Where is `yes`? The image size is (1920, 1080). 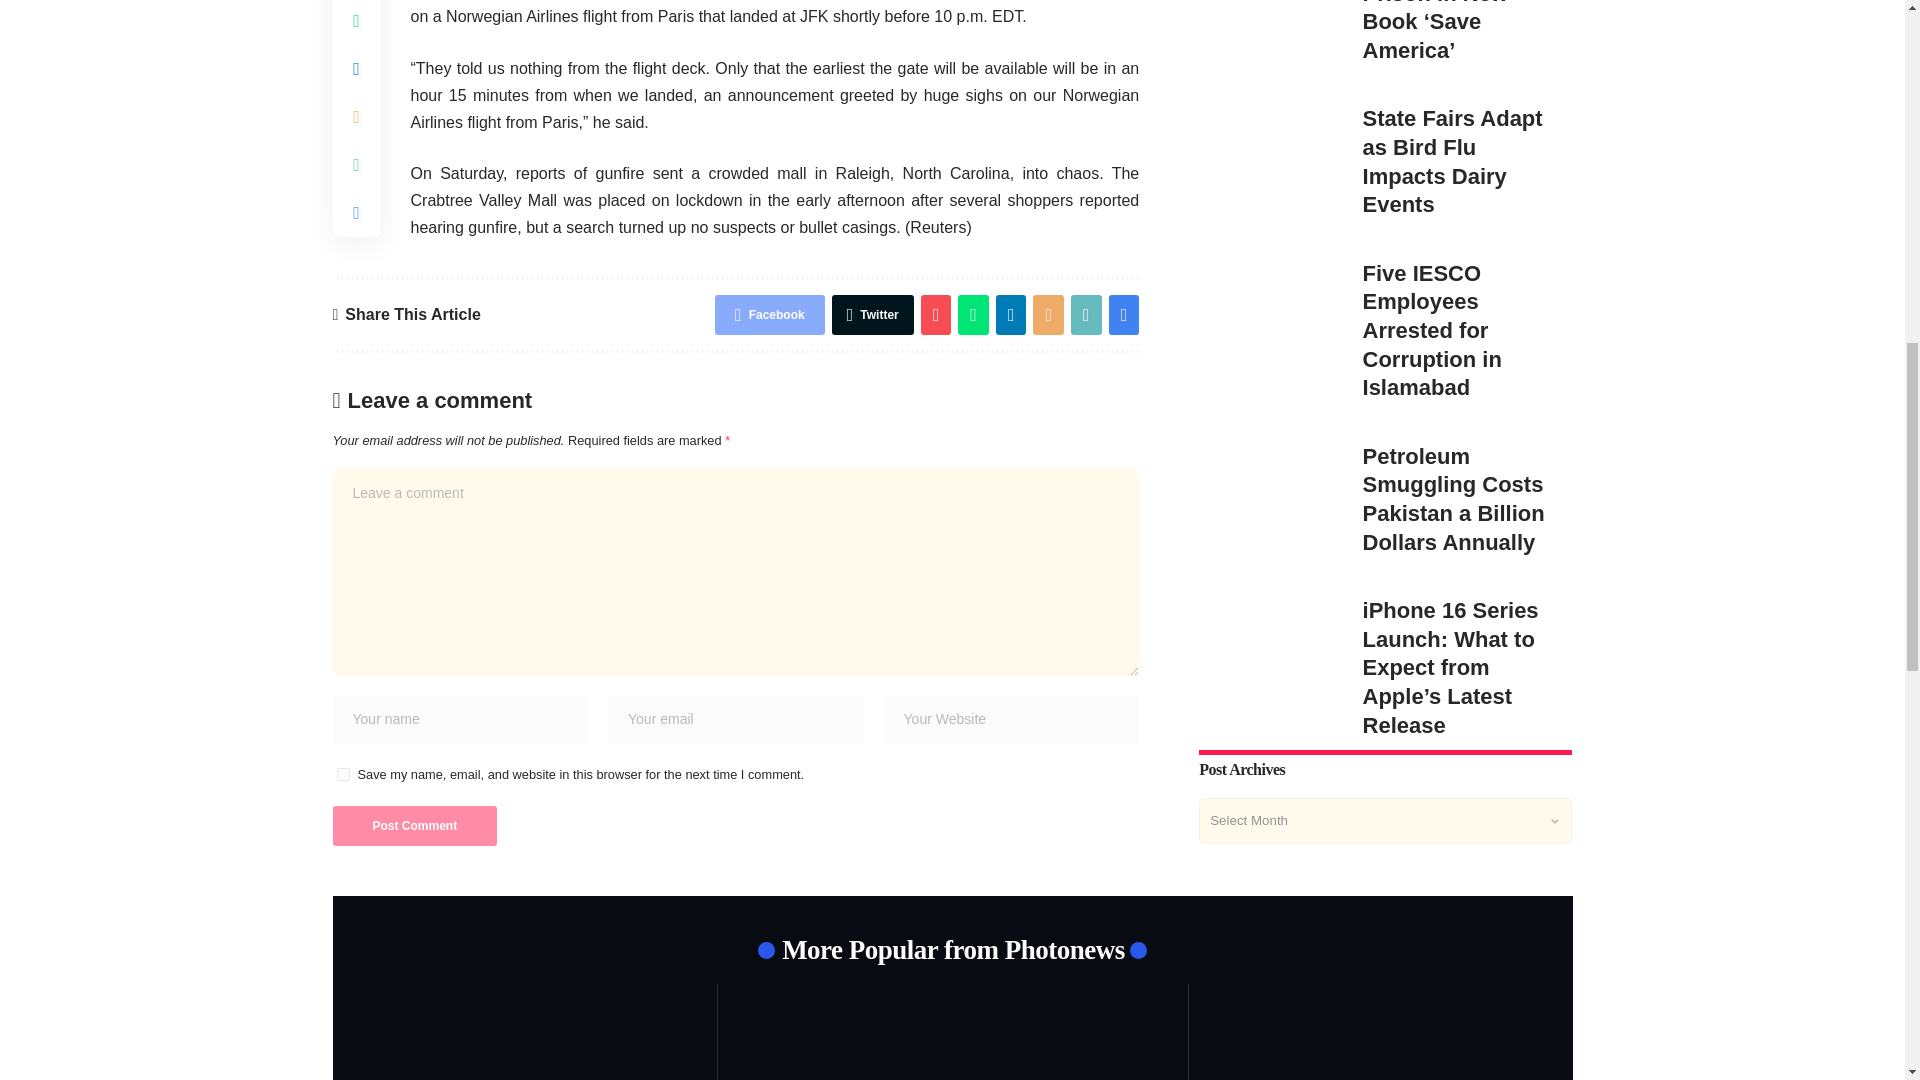
yes is located at coordinates (342, 774).